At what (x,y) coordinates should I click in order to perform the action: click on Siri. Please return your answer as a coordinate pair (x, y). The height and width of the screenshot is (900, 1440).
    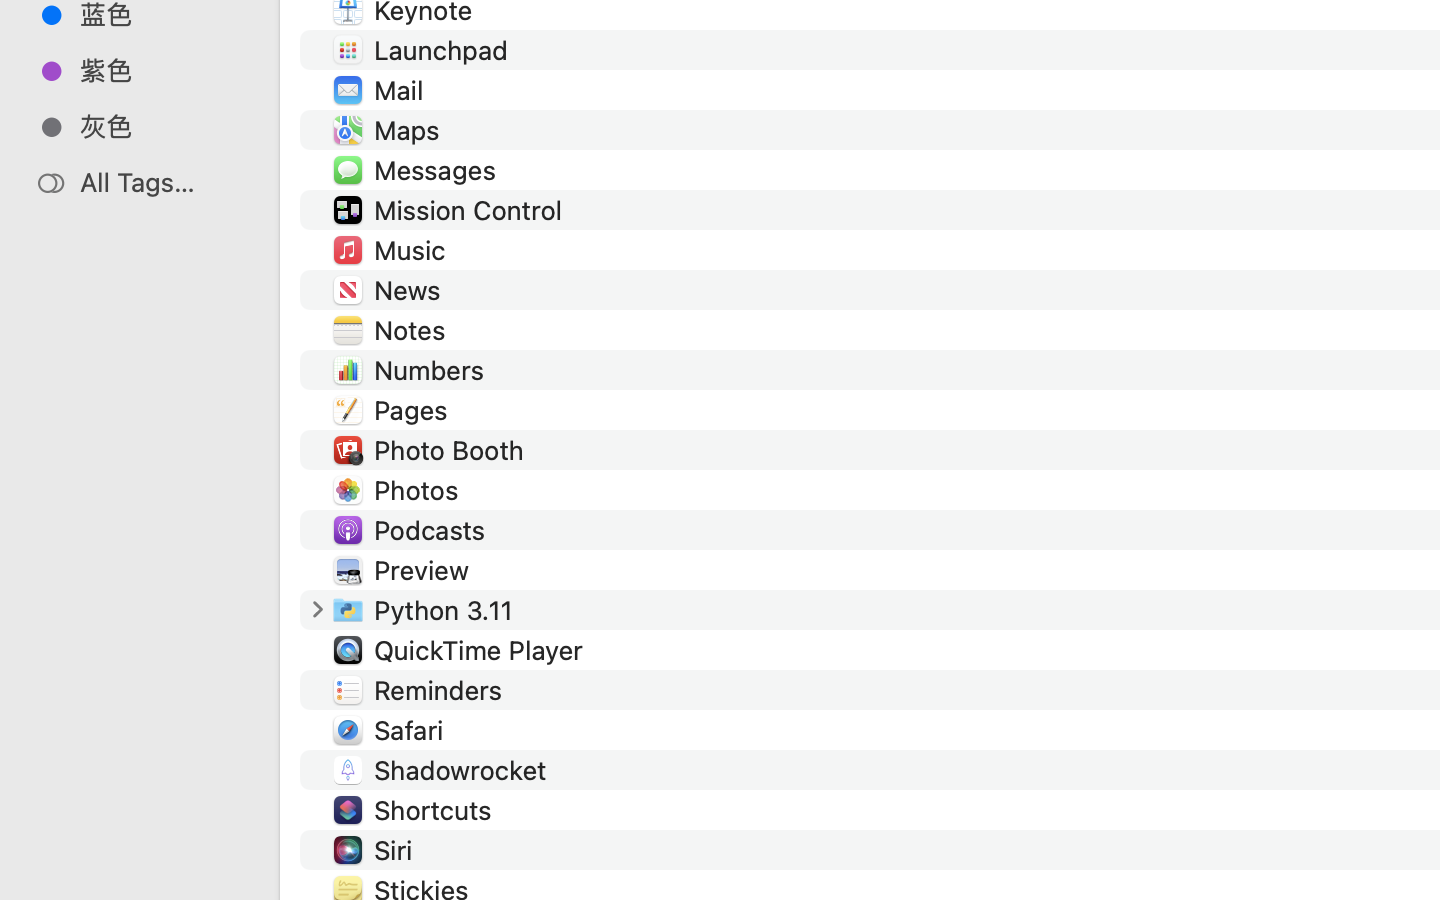
    Looking at the image, I should click on (398, 850).